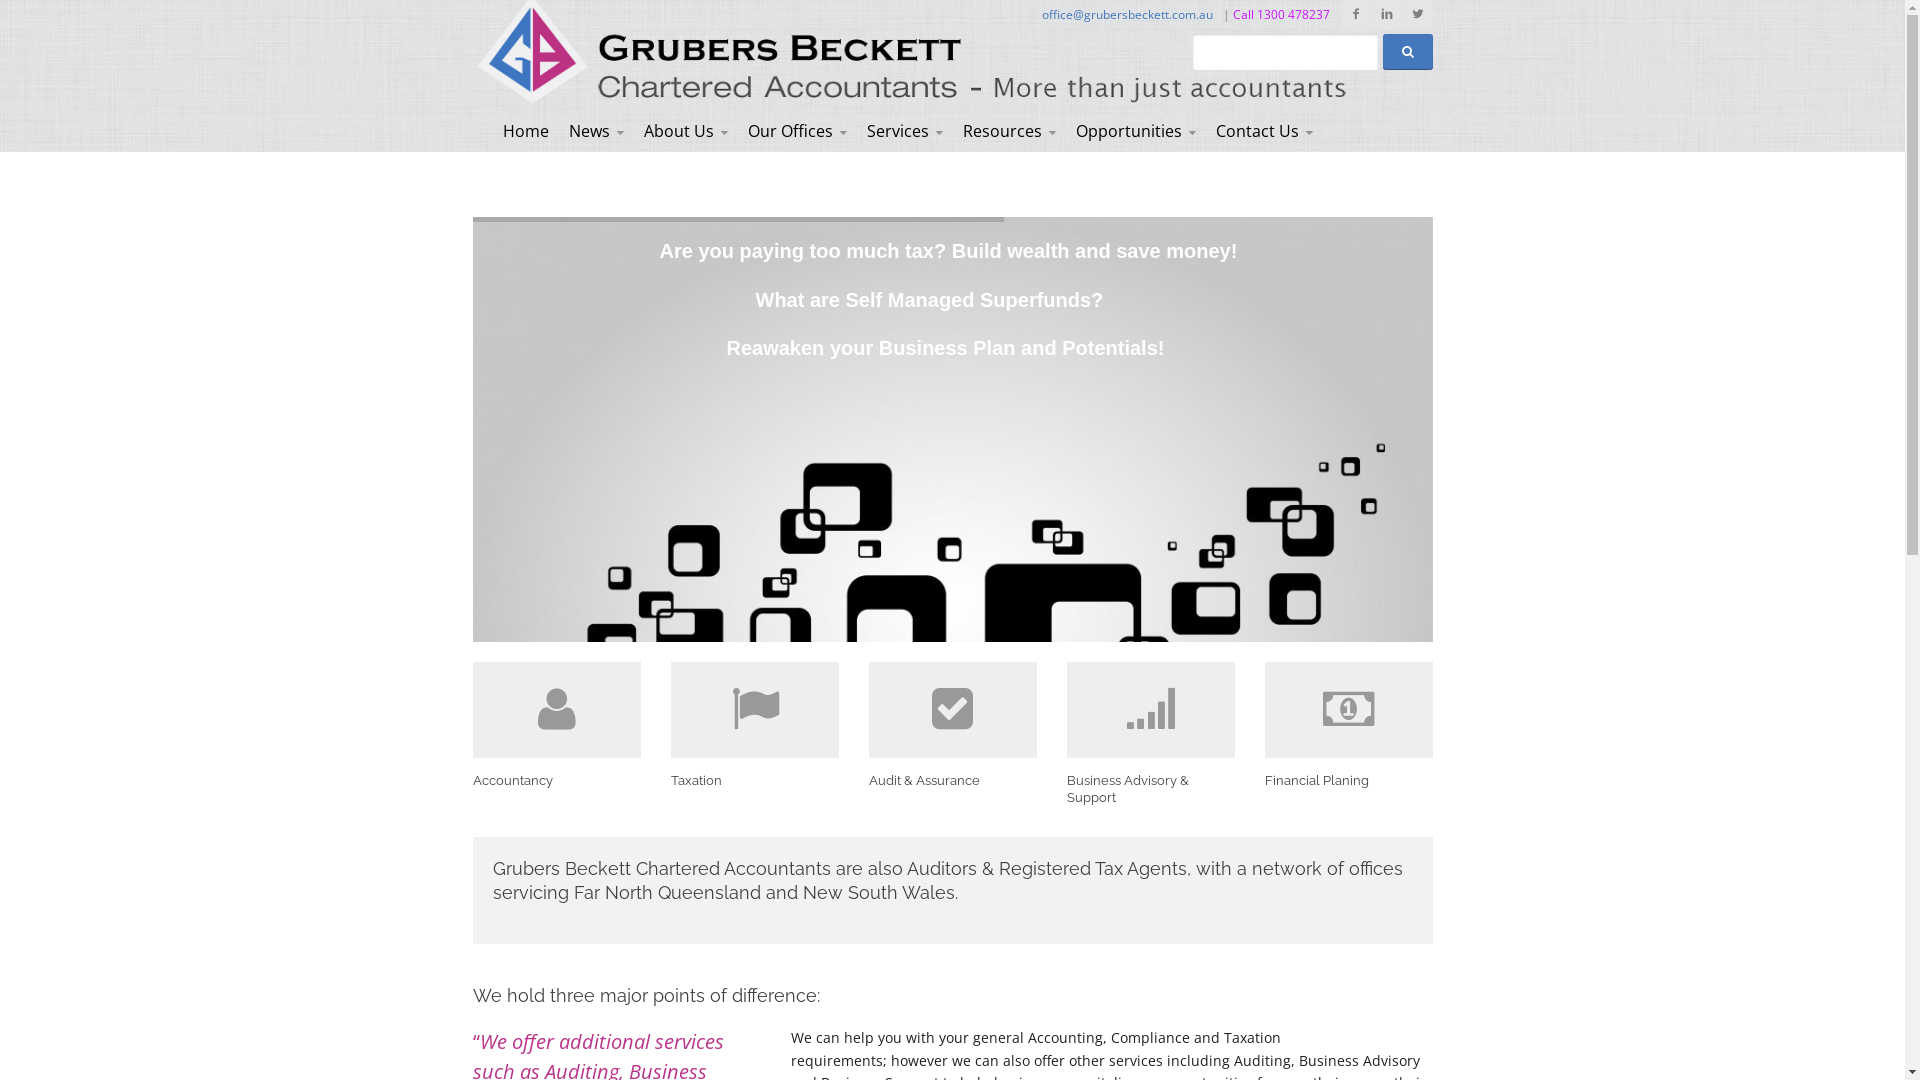  Describe the element at coordinates (1128, 14) in the screenshot. I see `office@grubersbeckett.com.au` at that location.